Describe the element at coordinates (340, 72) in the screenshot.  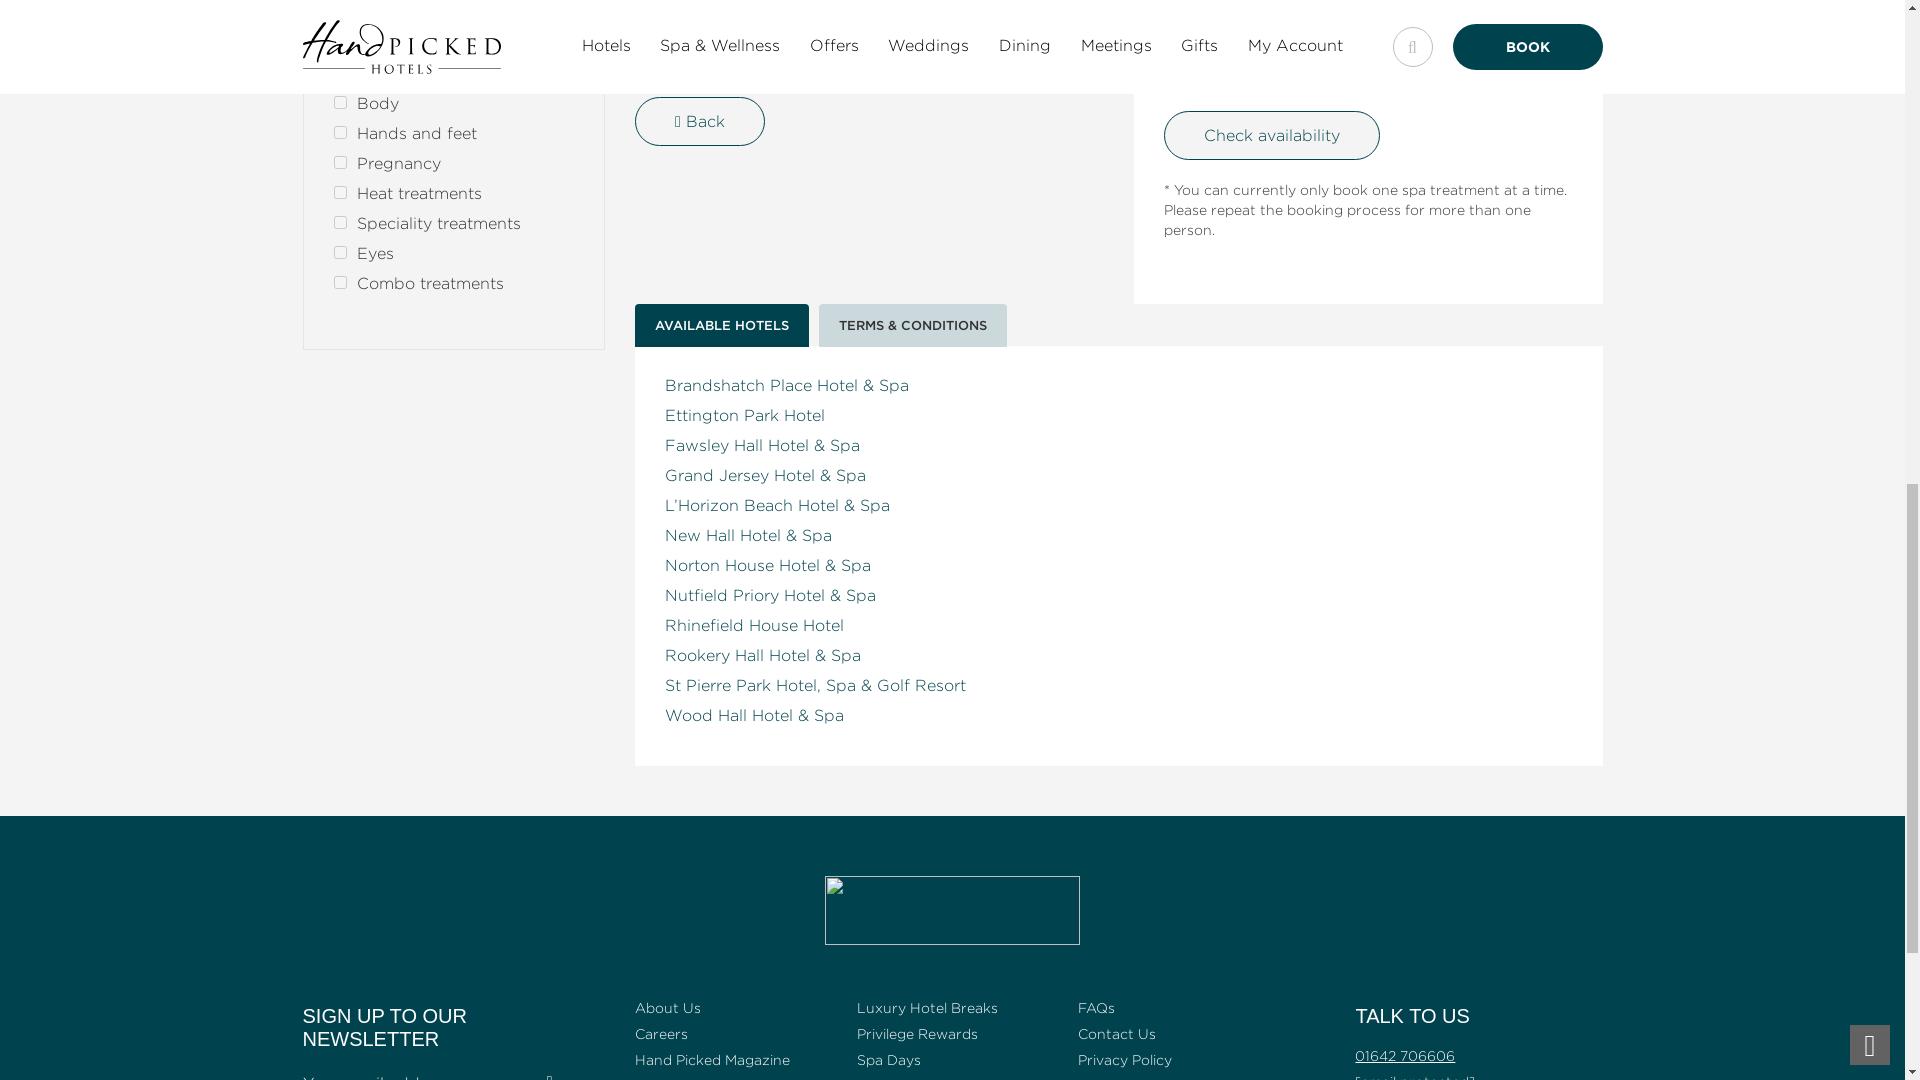
I see `Massage` at that location.